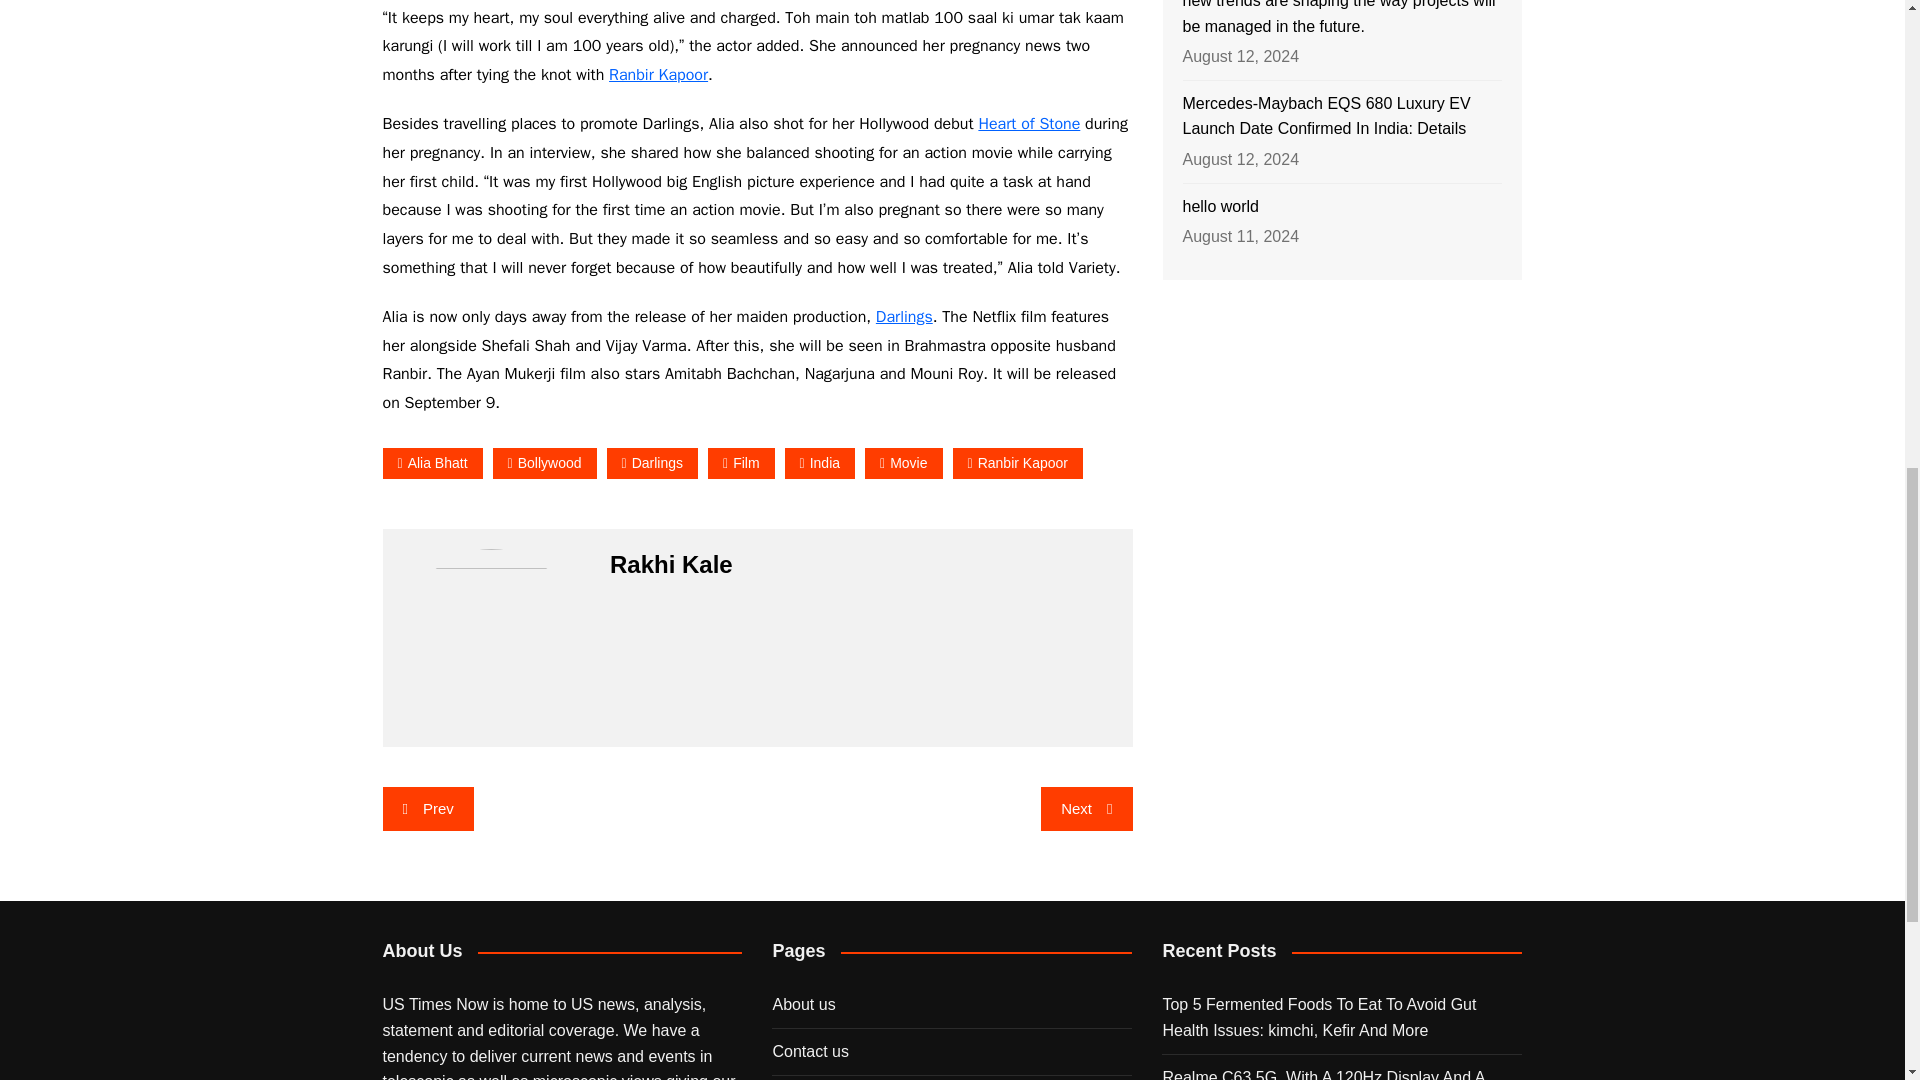  I want to click on Ranbir Kapoor, so click(658, 74).